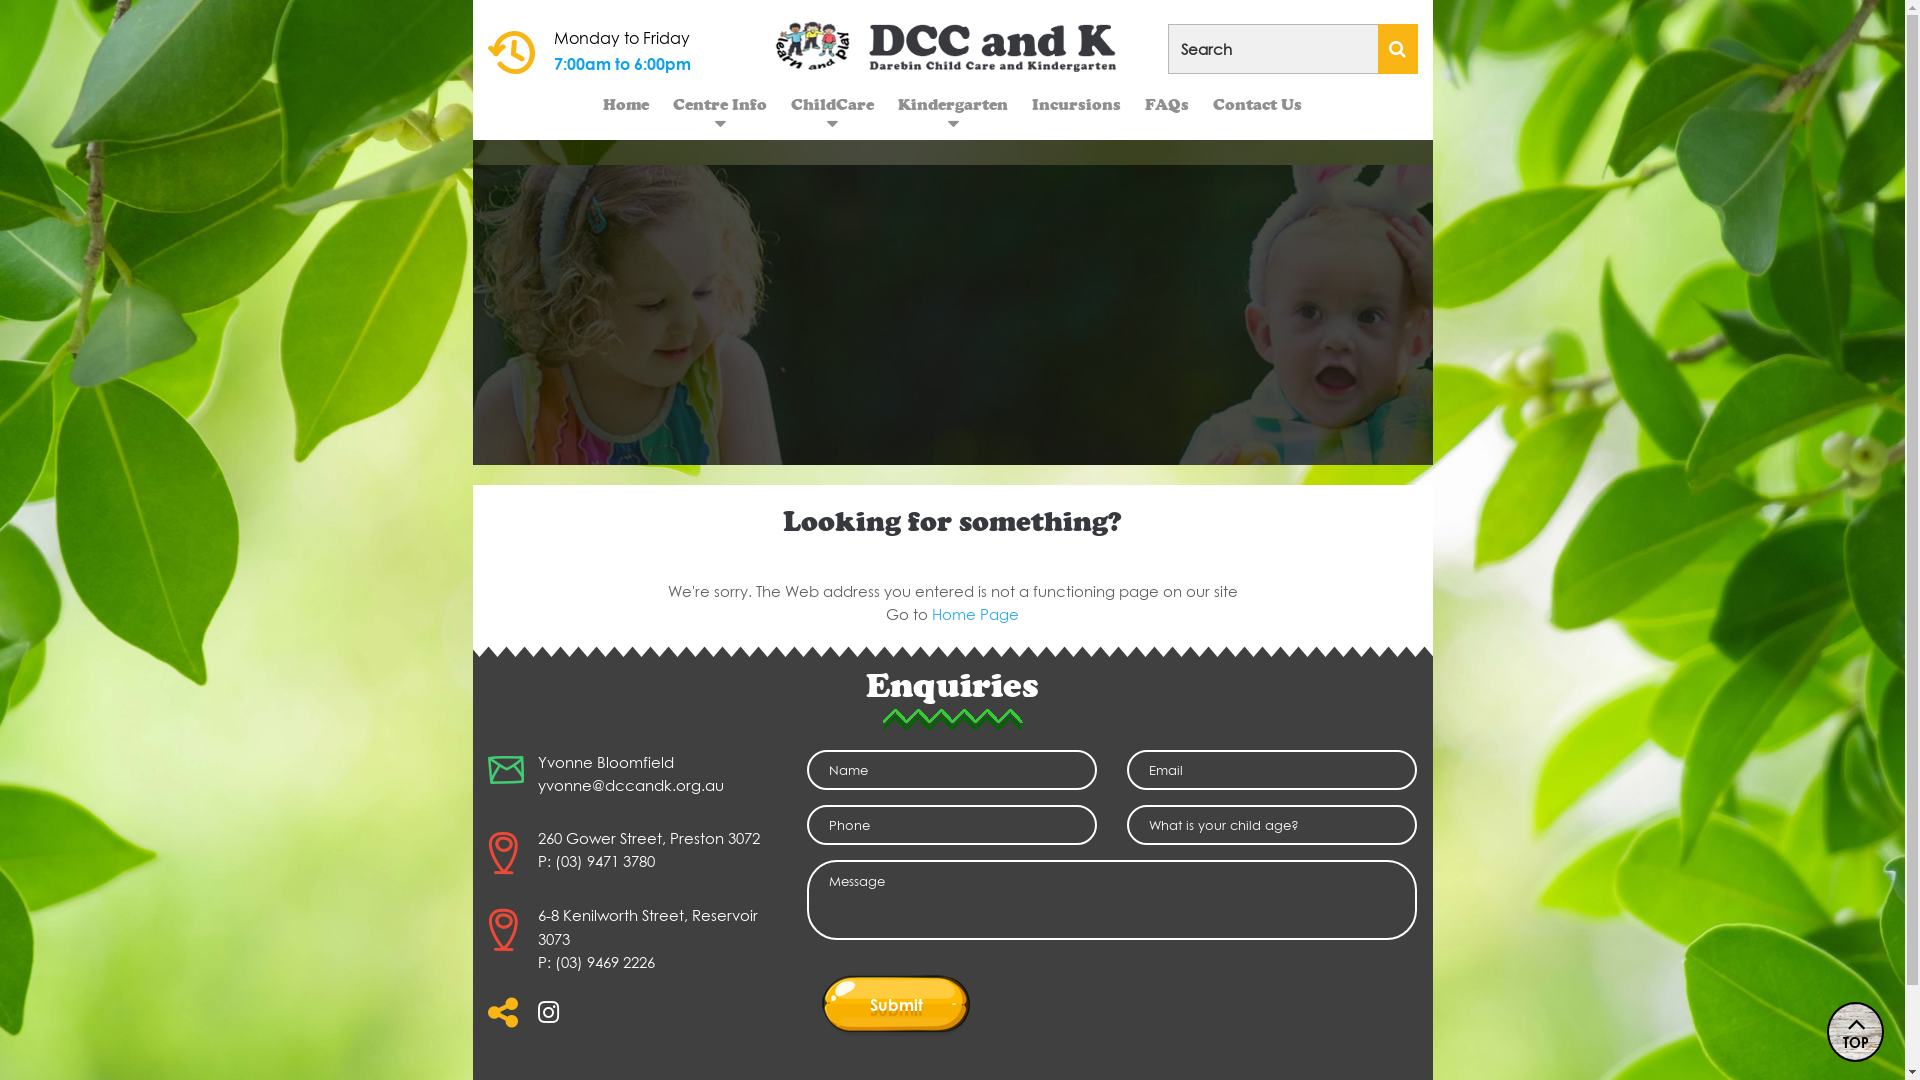 The width and height of the screenshot is (1920, 1080). What do you see at coordinates (1293, 49) in the screenshot?
I see `3 characters minimum` at bounding box center [1293, 49].